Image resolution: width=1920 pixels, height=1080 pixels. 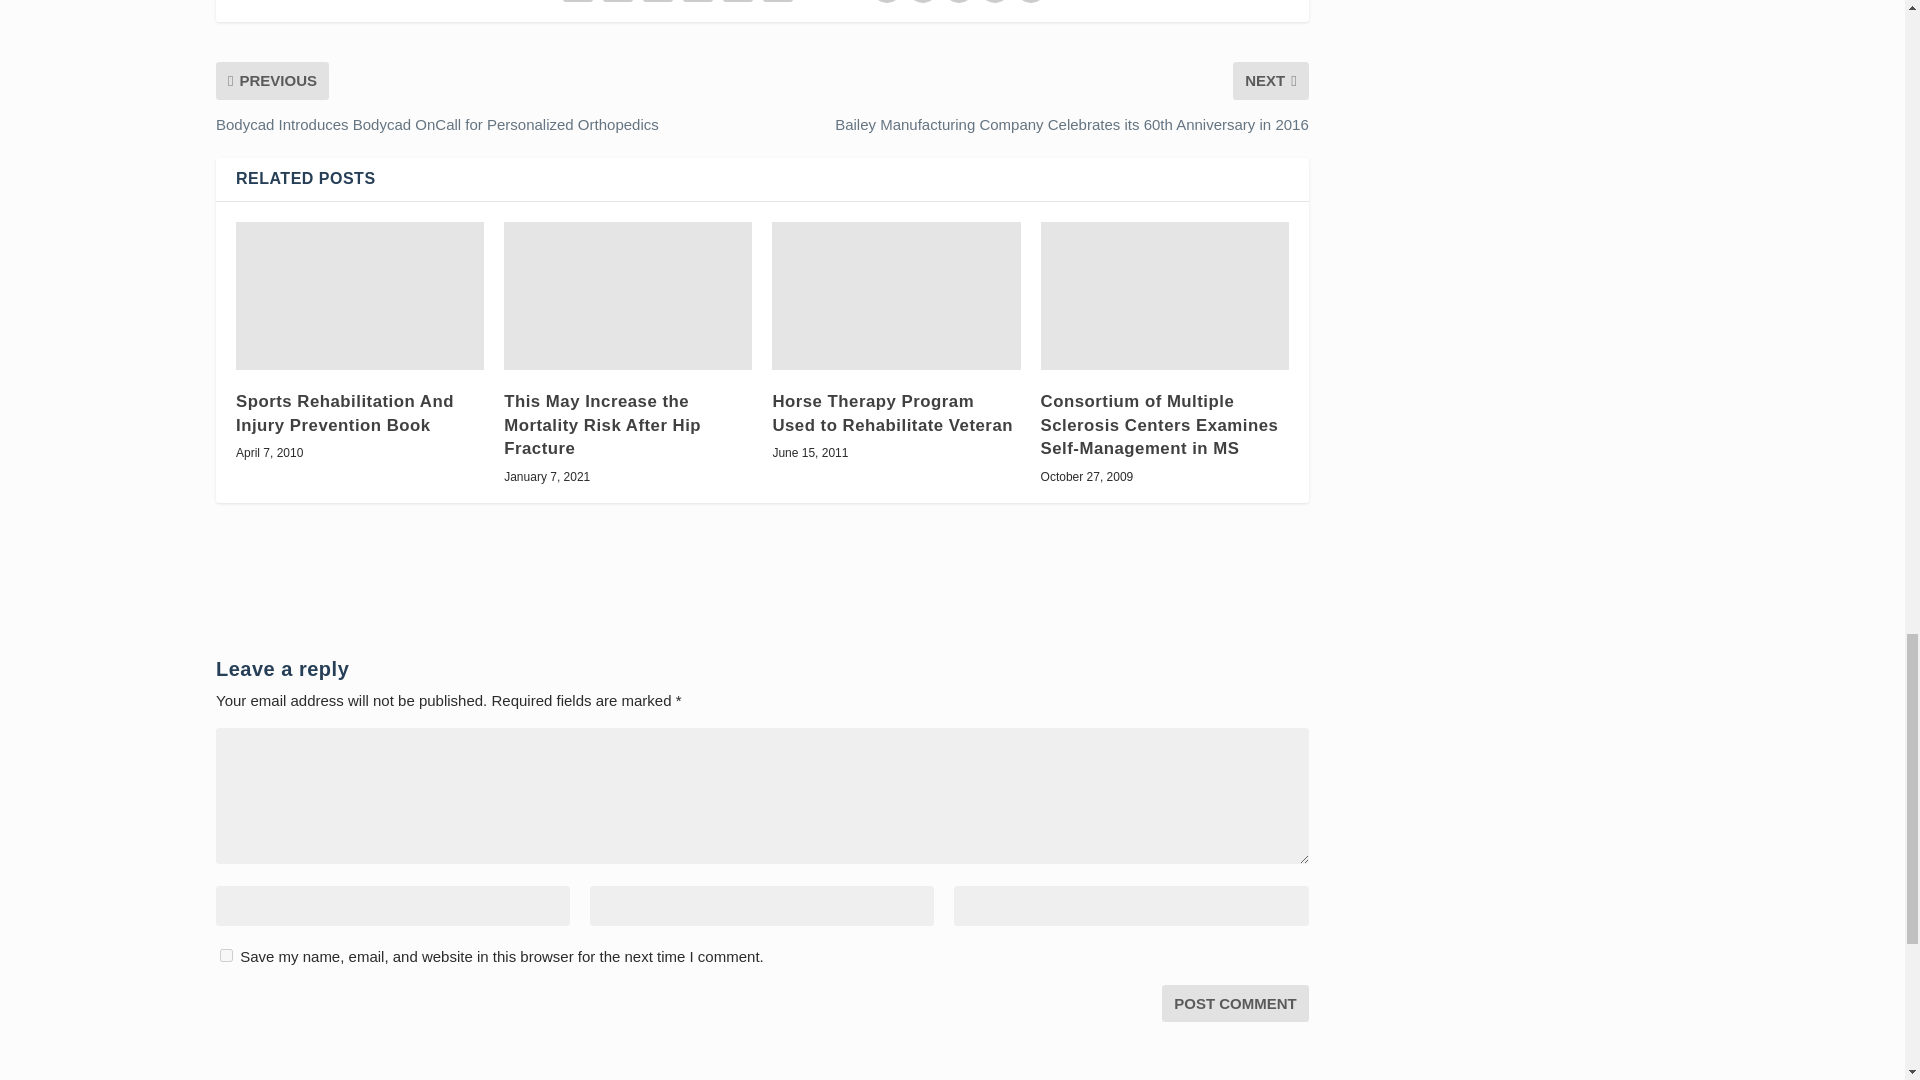 What do you see at coordinates (886, 2) in the screenshot?
I see `bad` at bounding box center [886, 2].